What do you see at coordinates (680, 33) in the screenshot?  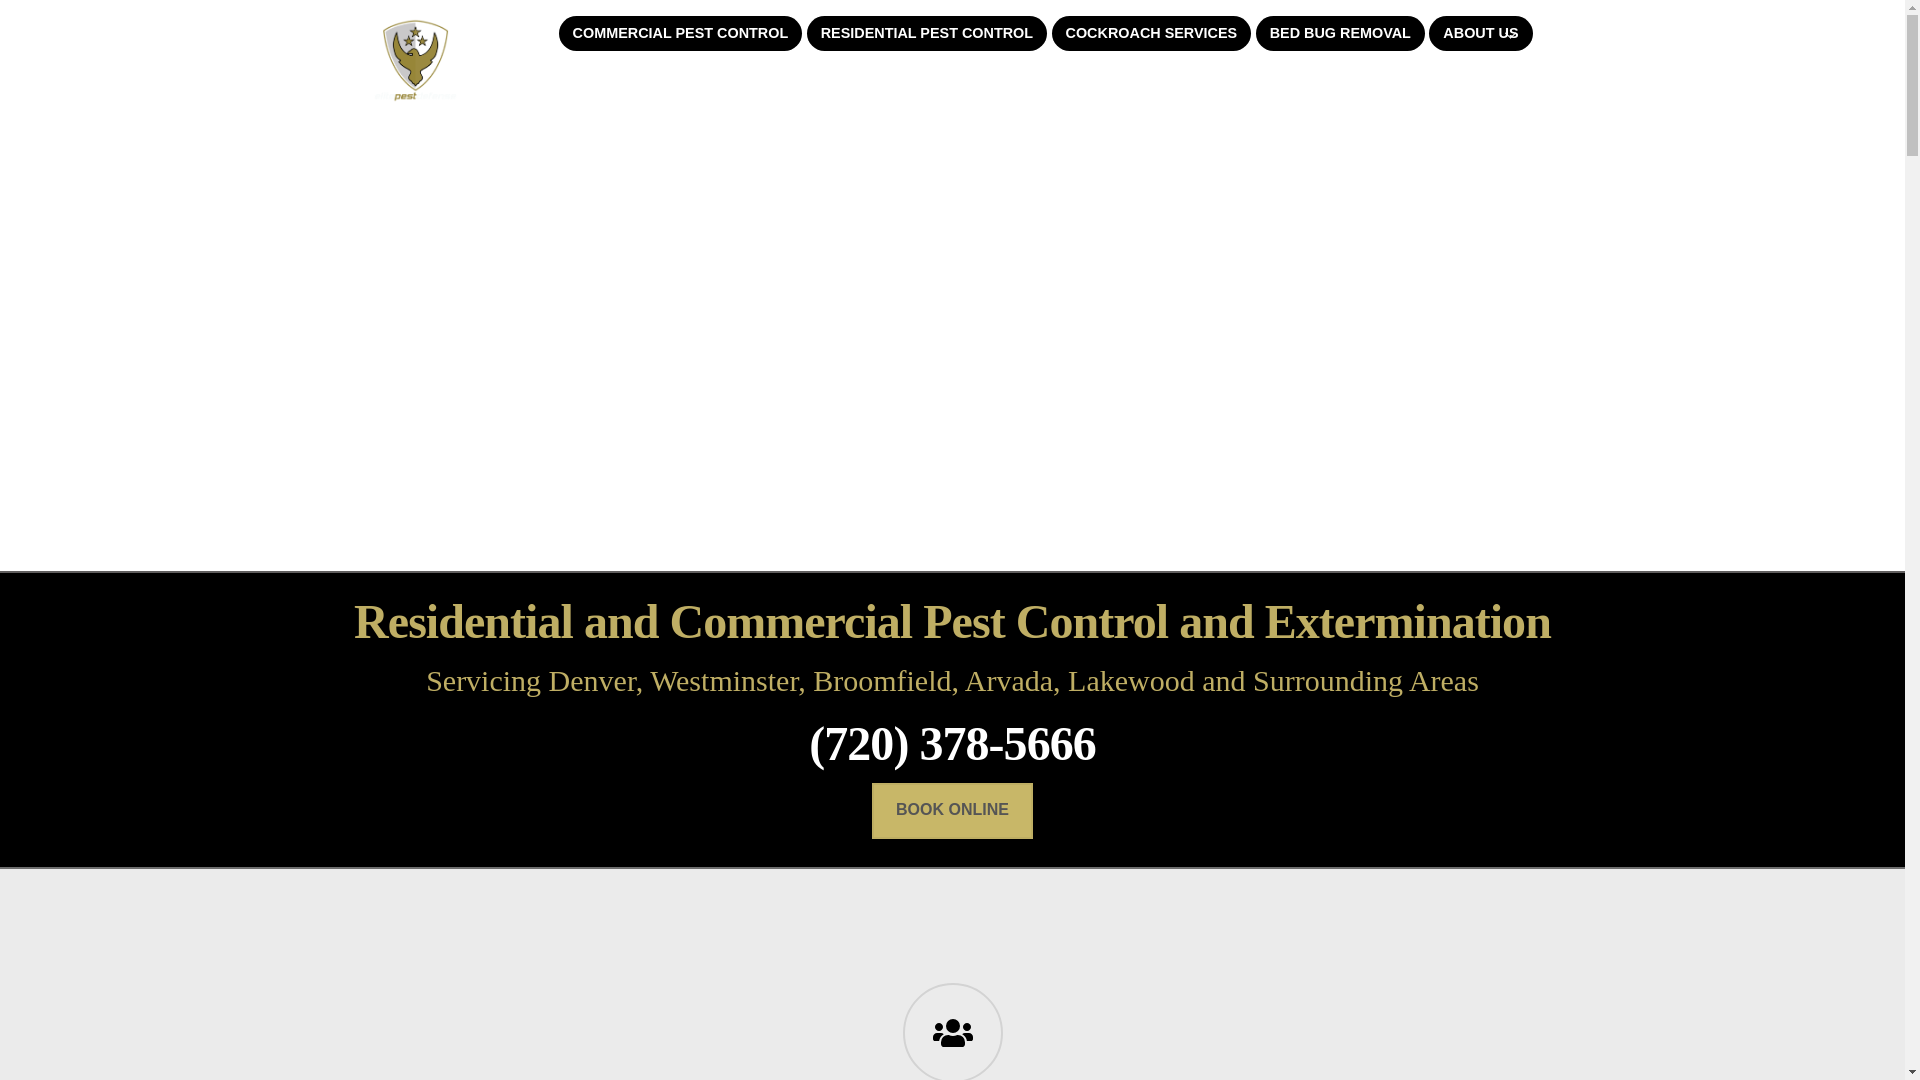 I see `COMMERCIAL PEST CONTROL` at bounding box center [680, 33].